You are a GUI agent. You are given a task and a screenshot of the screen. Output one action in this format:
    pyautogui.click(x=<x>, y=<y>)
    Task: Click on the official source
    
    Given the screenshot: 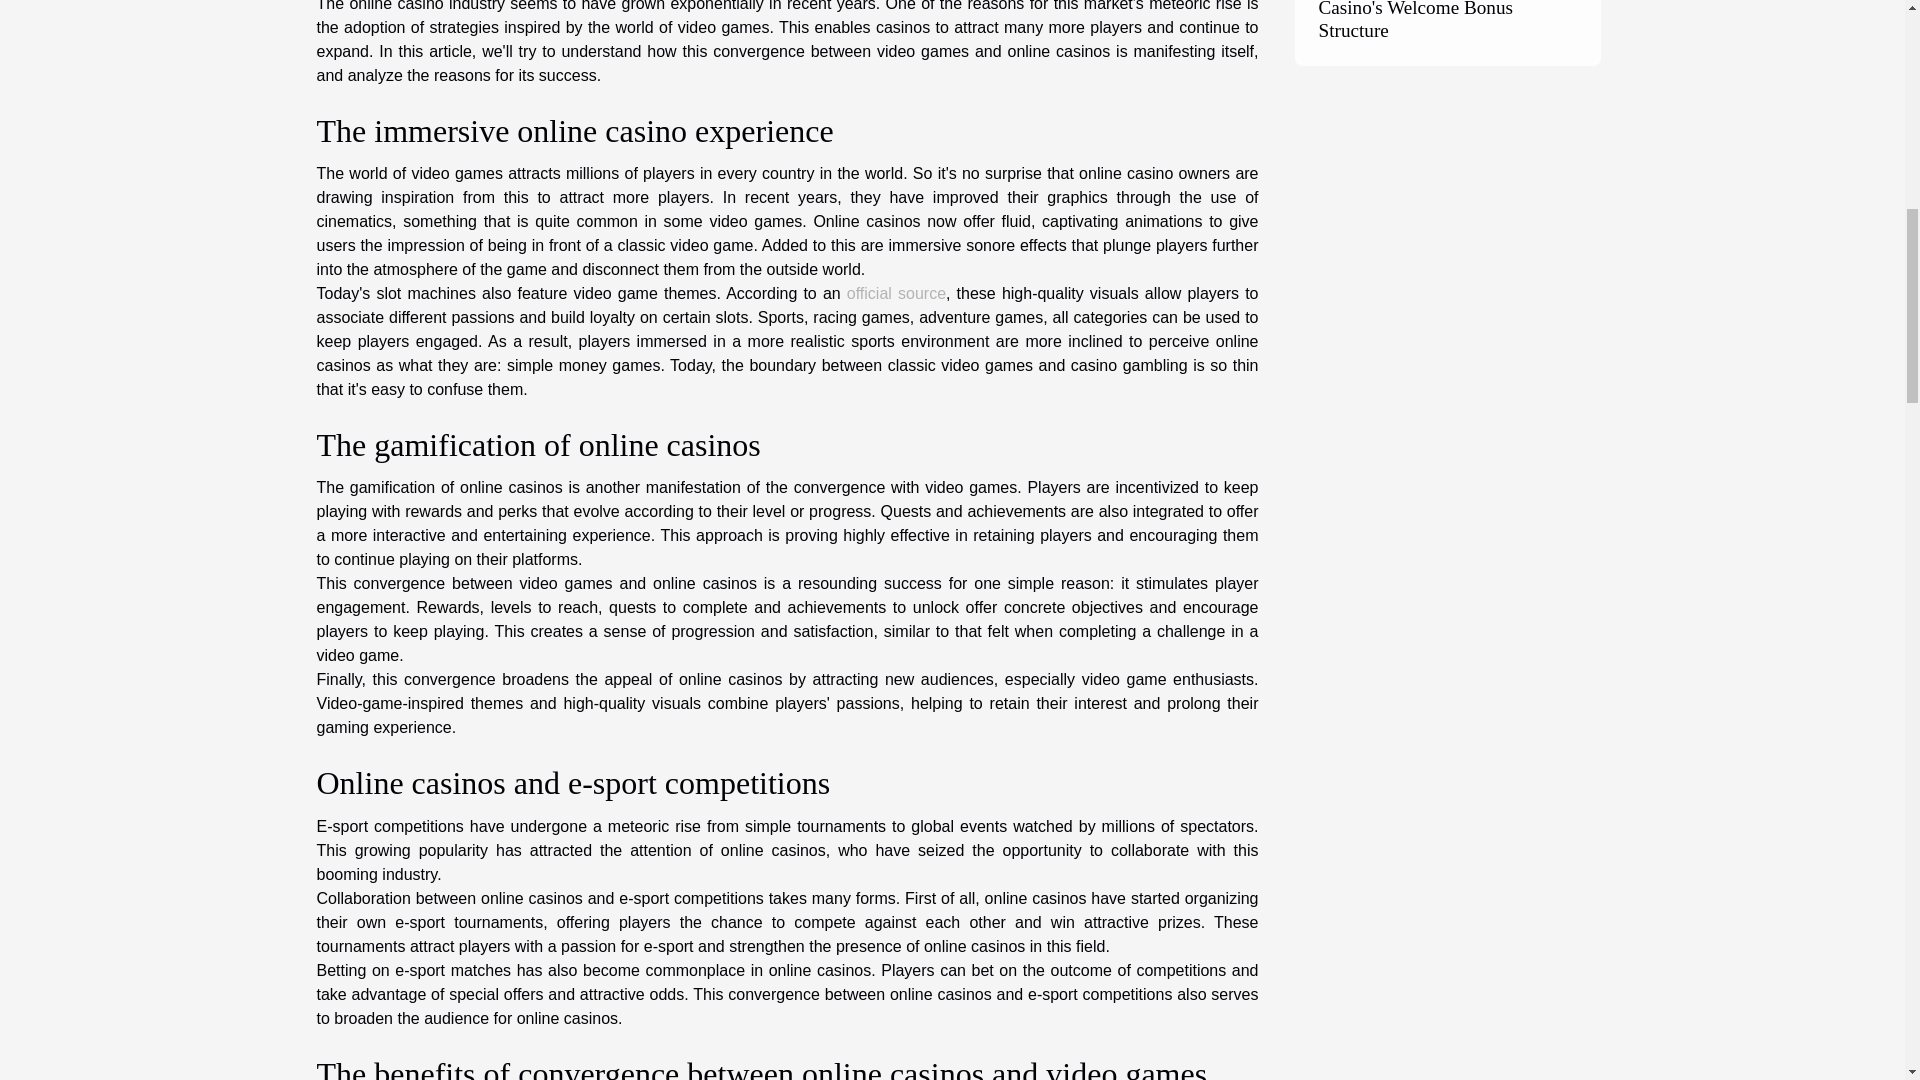 What is the action you would take?
    pyautogui.click(x=896, y=294)
    